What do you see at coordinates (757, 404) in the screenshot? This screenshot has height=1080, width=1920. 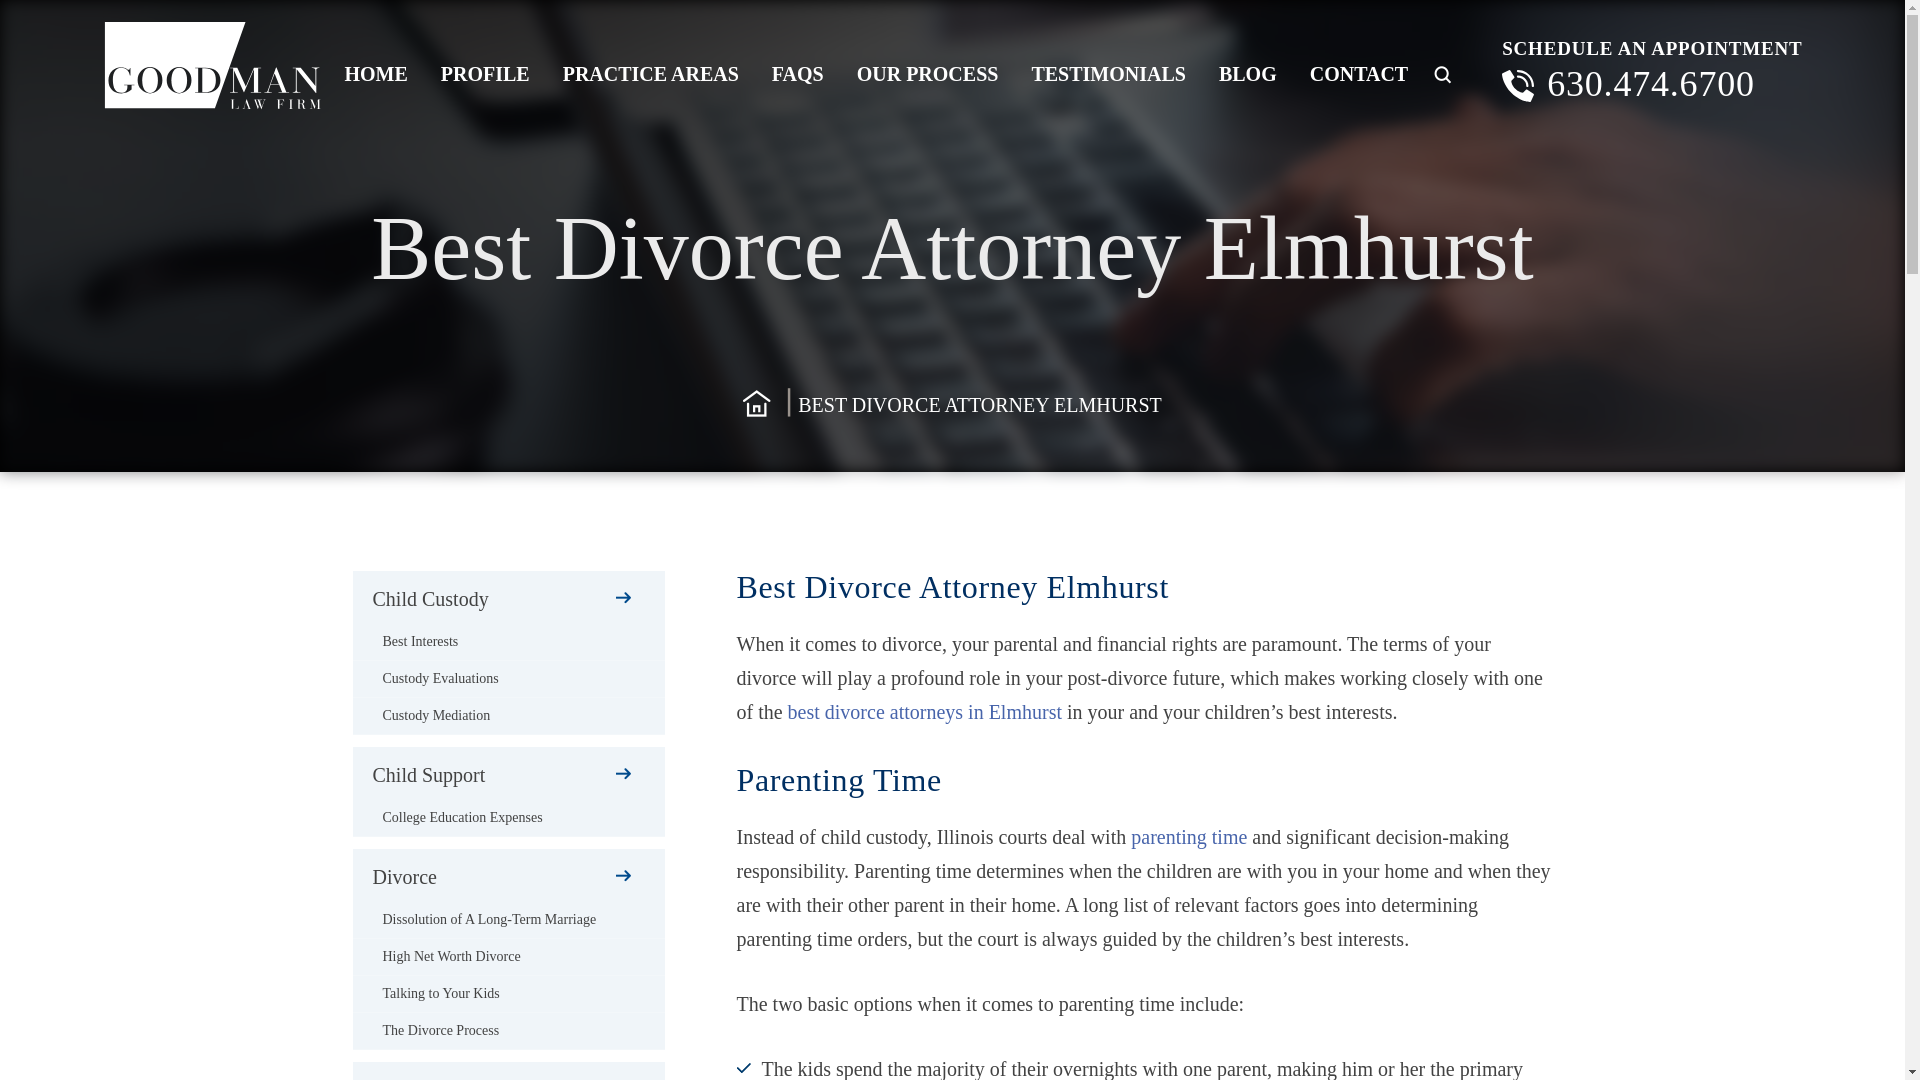 I see `Go to Goodman Law Firm.` at bounding box center [757, 404].